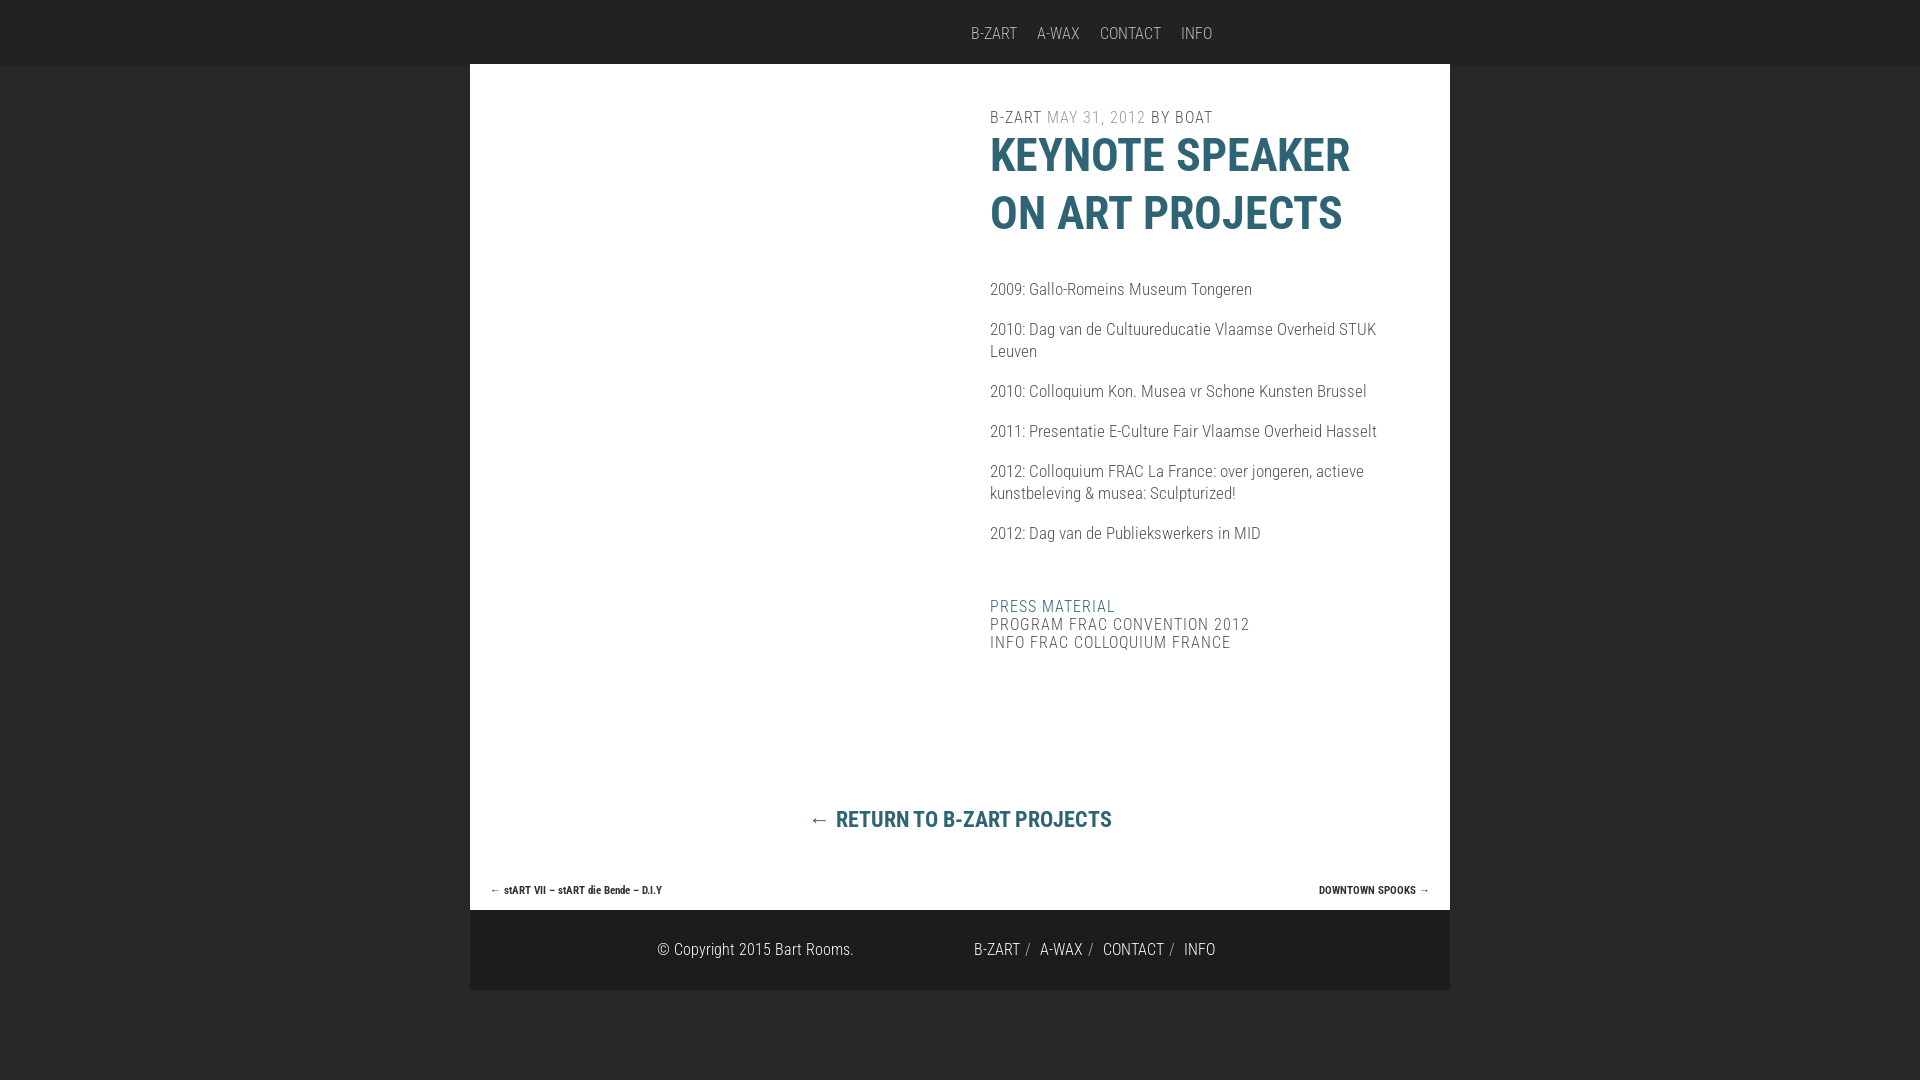  What do you see at coordinates (1134, 950) in the screenshot?
I see `CONTACT` at bounding box center [1134, 950].